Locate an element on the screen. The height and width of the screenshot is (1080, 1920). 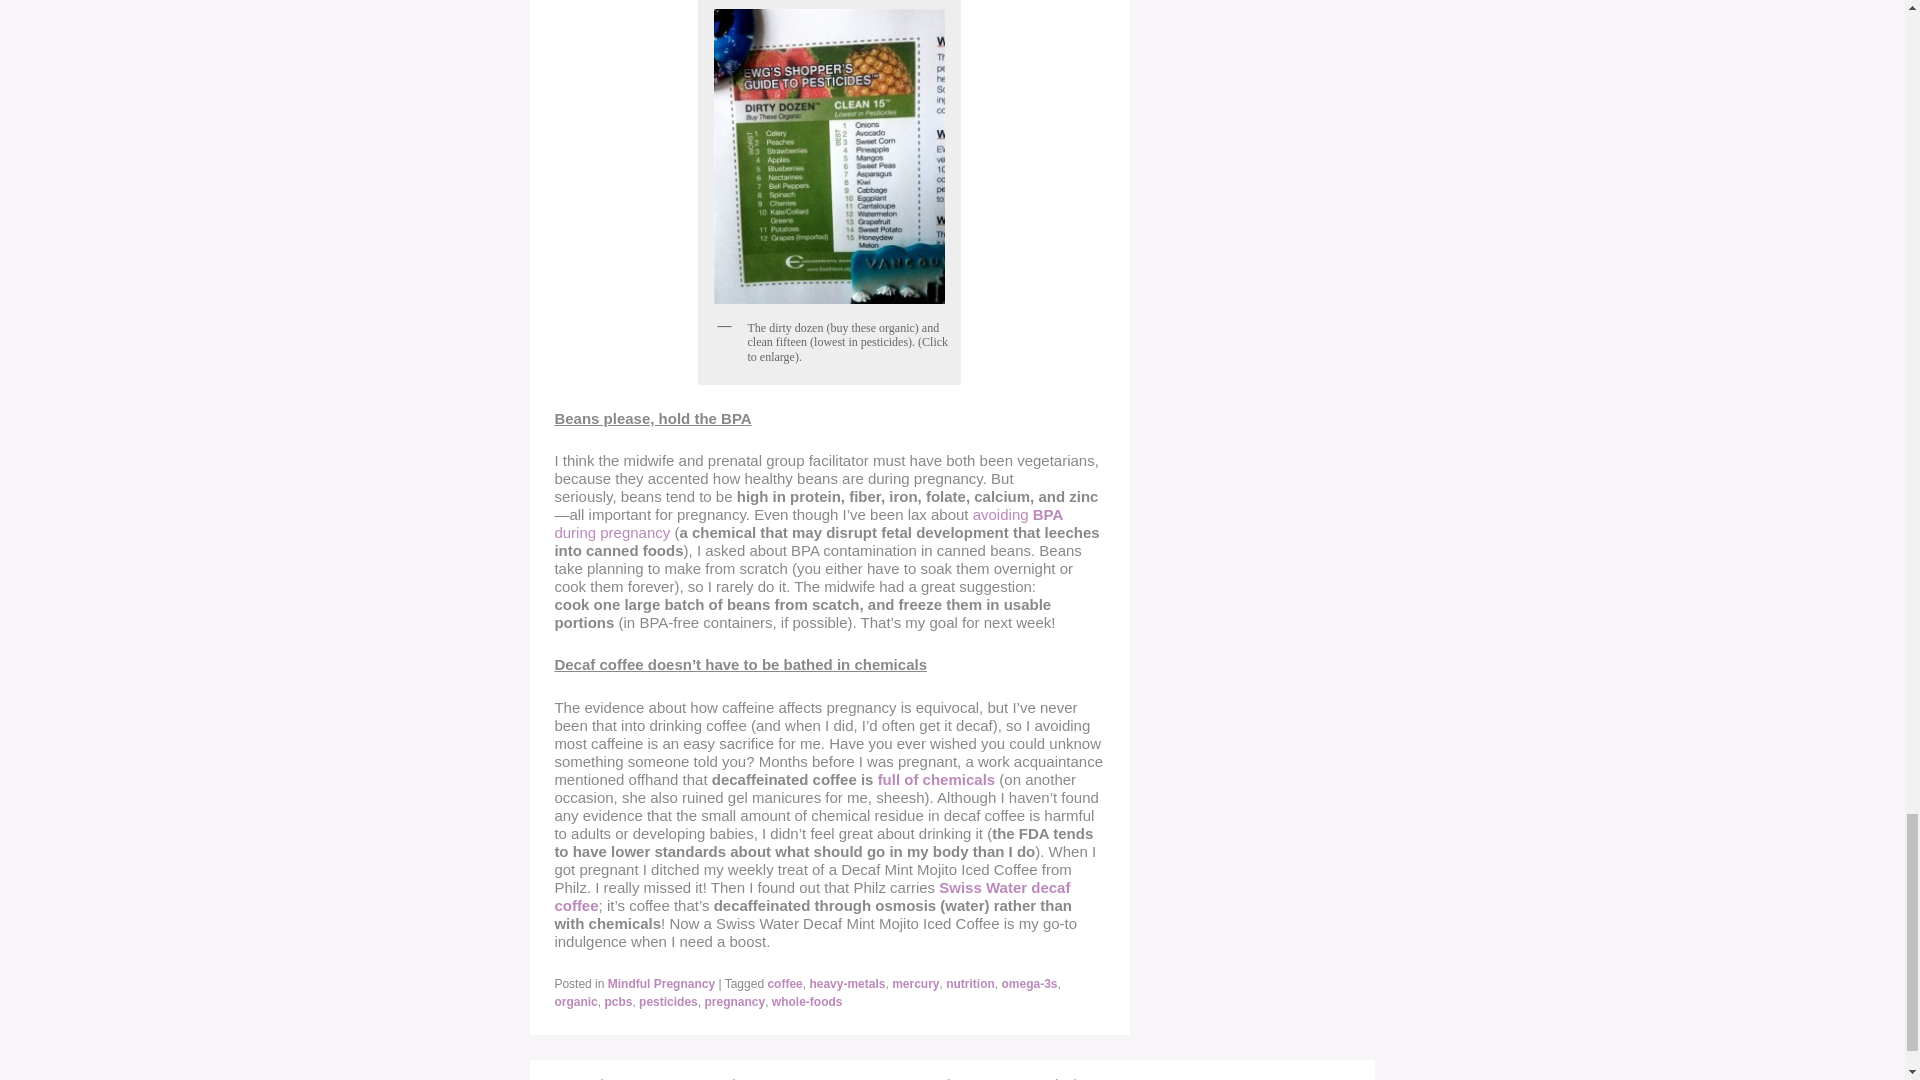
Mindful Pregnancy is located at coordinates (661, 984).